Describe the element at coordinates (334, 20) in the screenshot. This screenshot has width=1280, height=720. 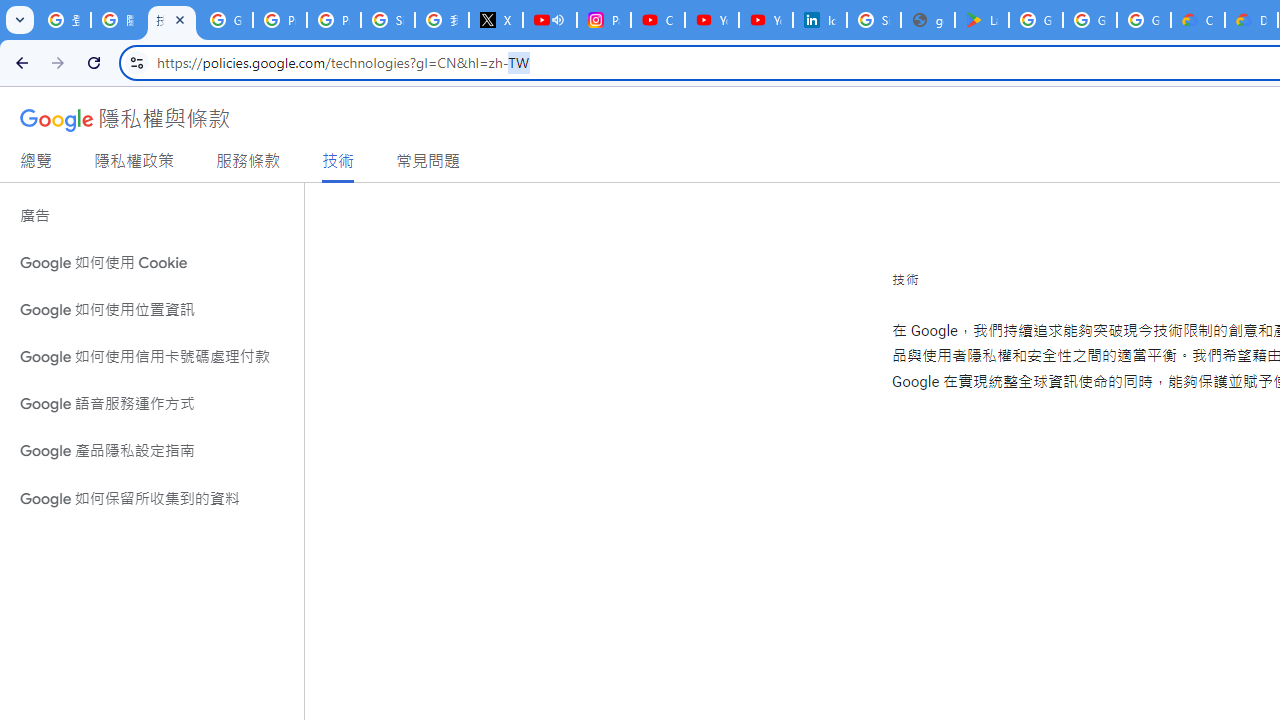
I see `Privacy Help Center - Policies Help` at that location.